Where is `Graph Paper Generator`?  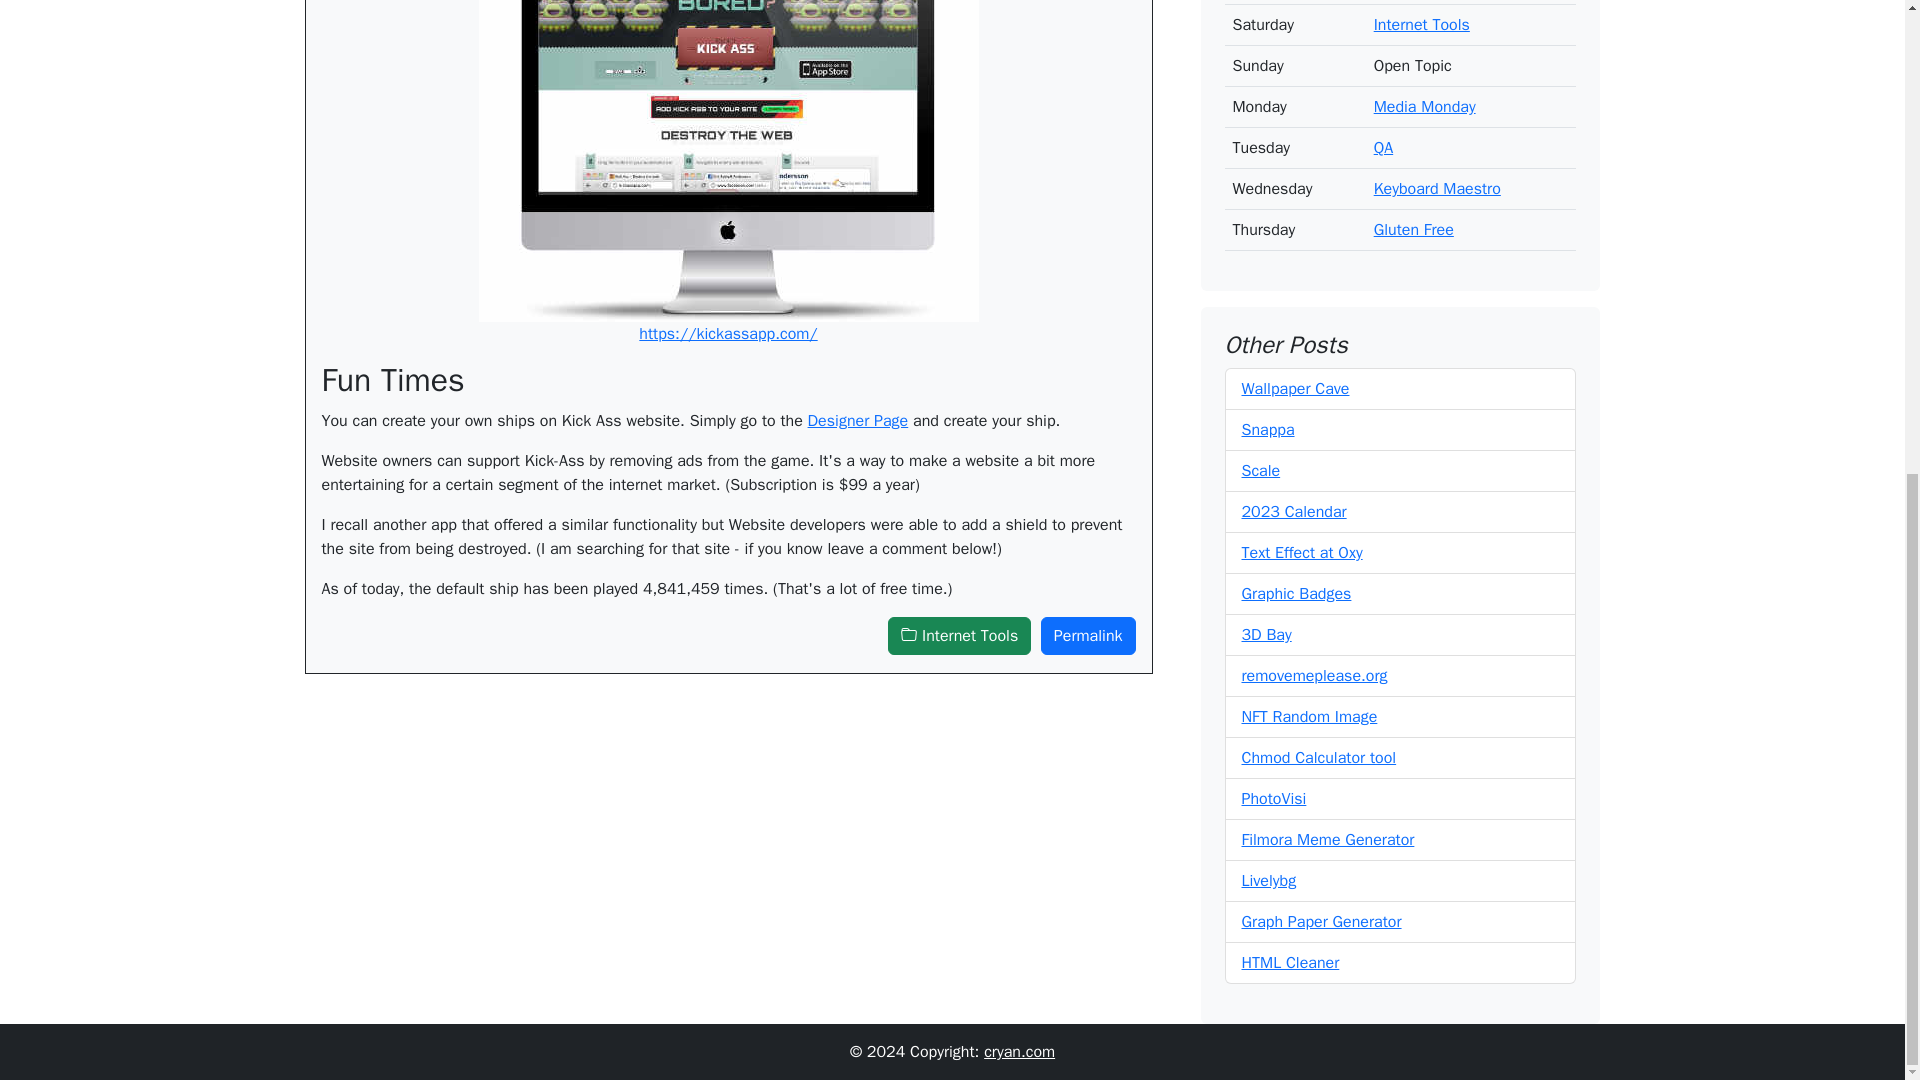 Graph Paper Generator is located at coordinates (1322, 906).